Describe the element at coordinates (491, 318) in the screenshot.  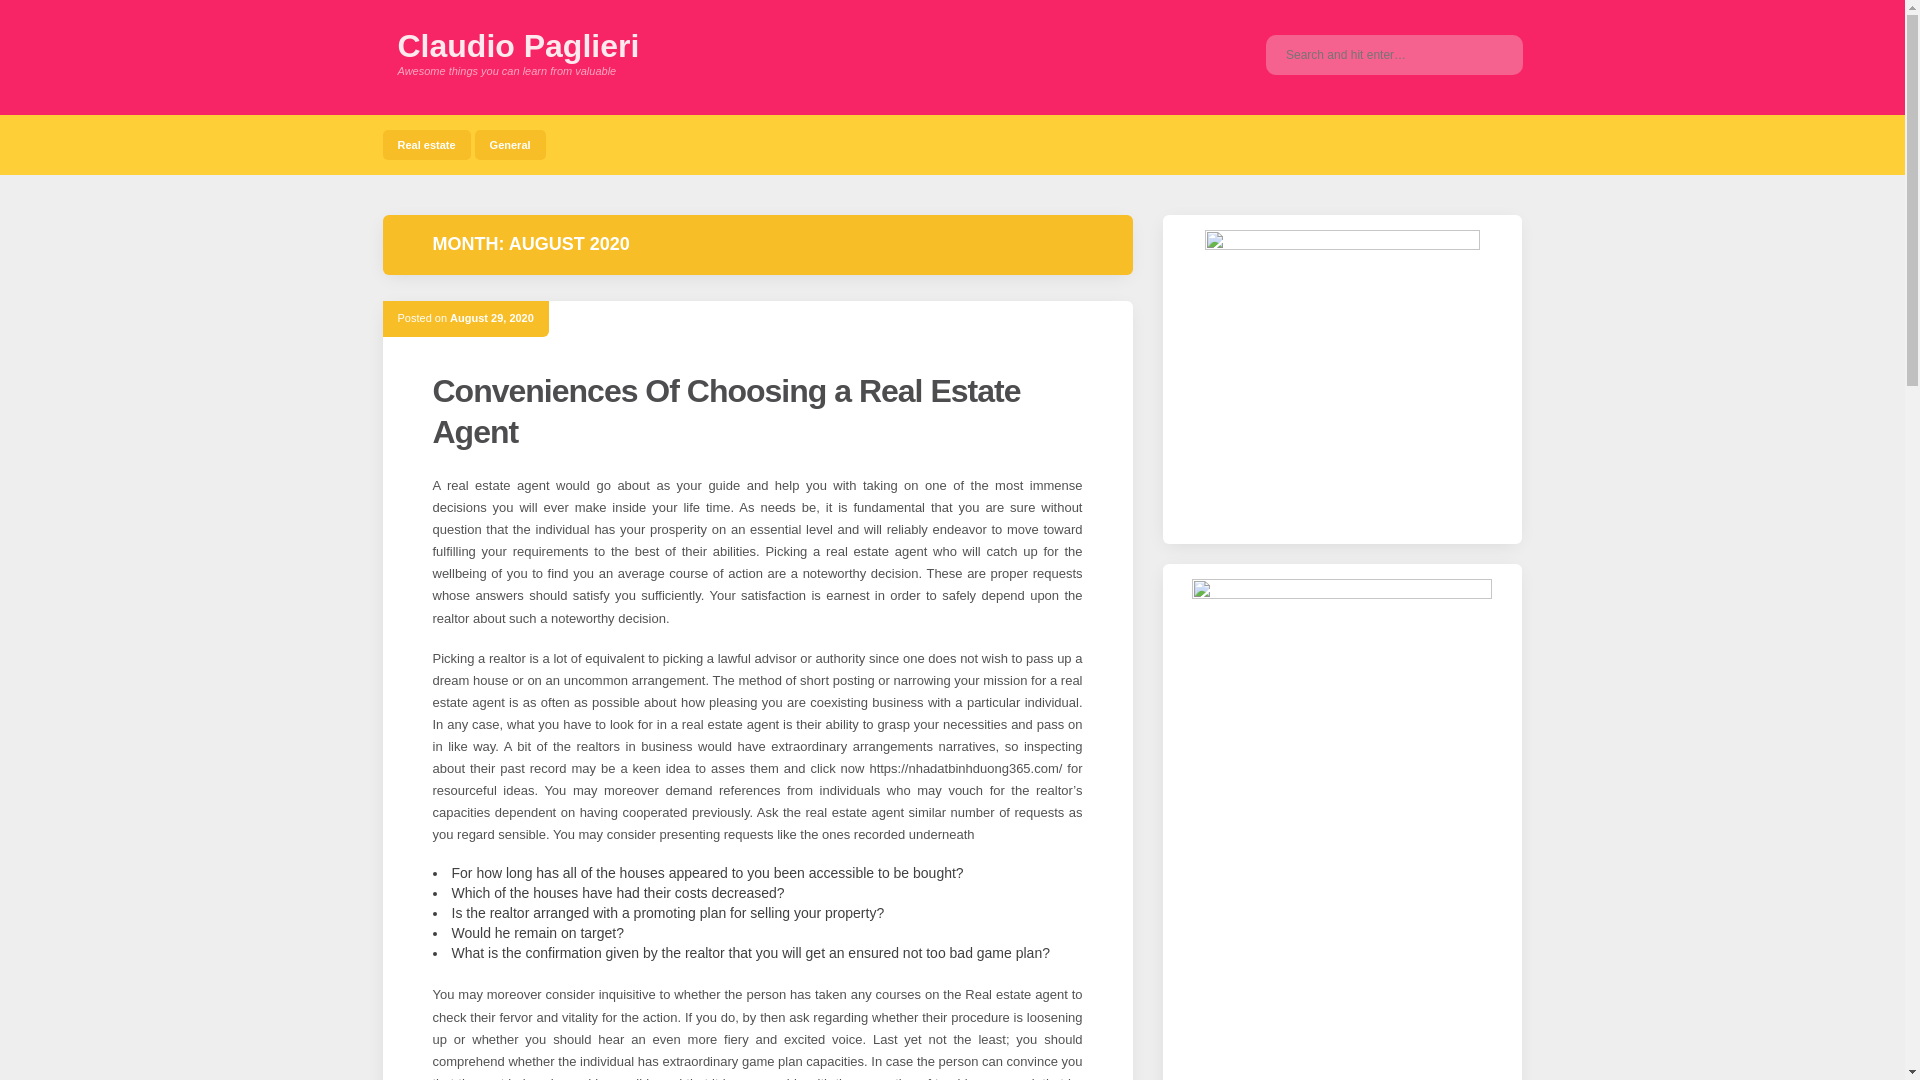
I see `August 29, 2020` at that location.